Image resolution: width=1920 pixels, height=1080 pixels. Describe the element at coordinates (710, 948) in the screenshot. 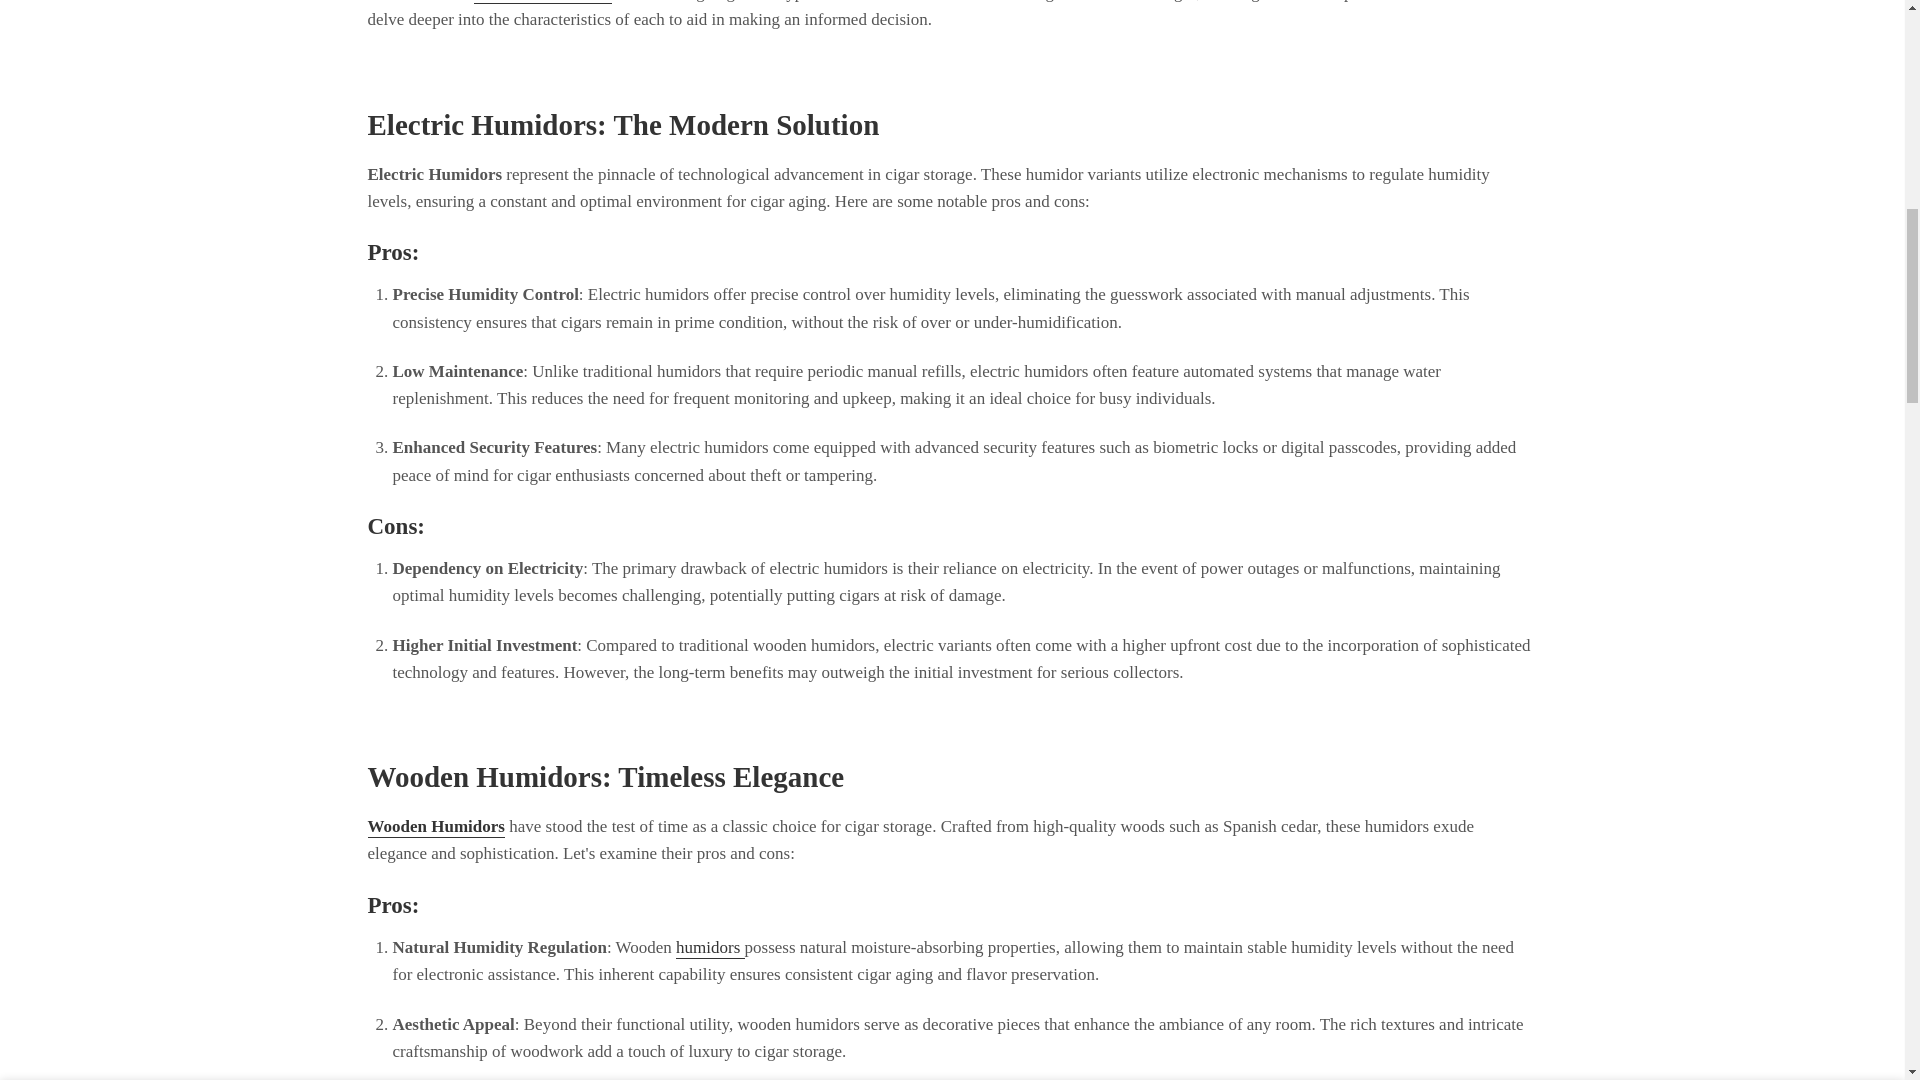

I see `humidors` at that location.